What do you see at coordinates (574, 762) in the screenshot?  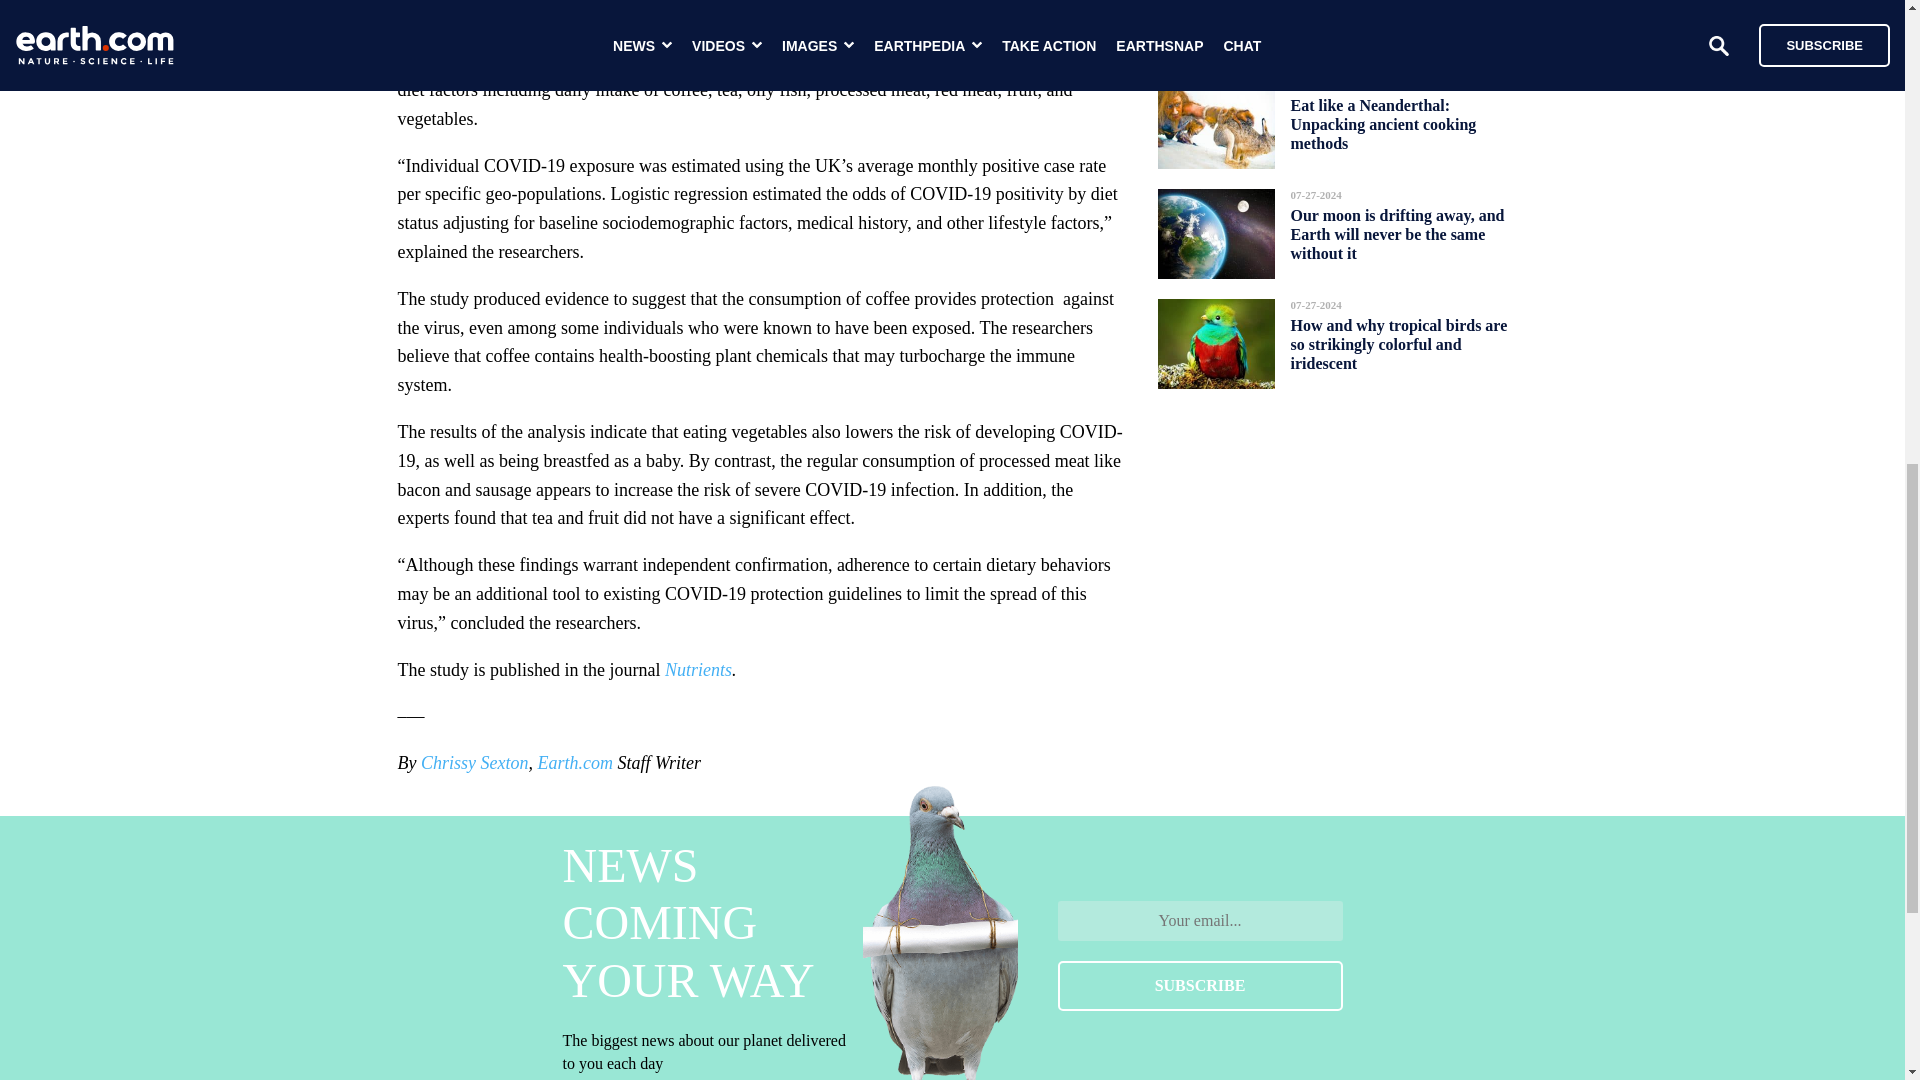 I see `Earth.com` at bounding box center [574, 762].